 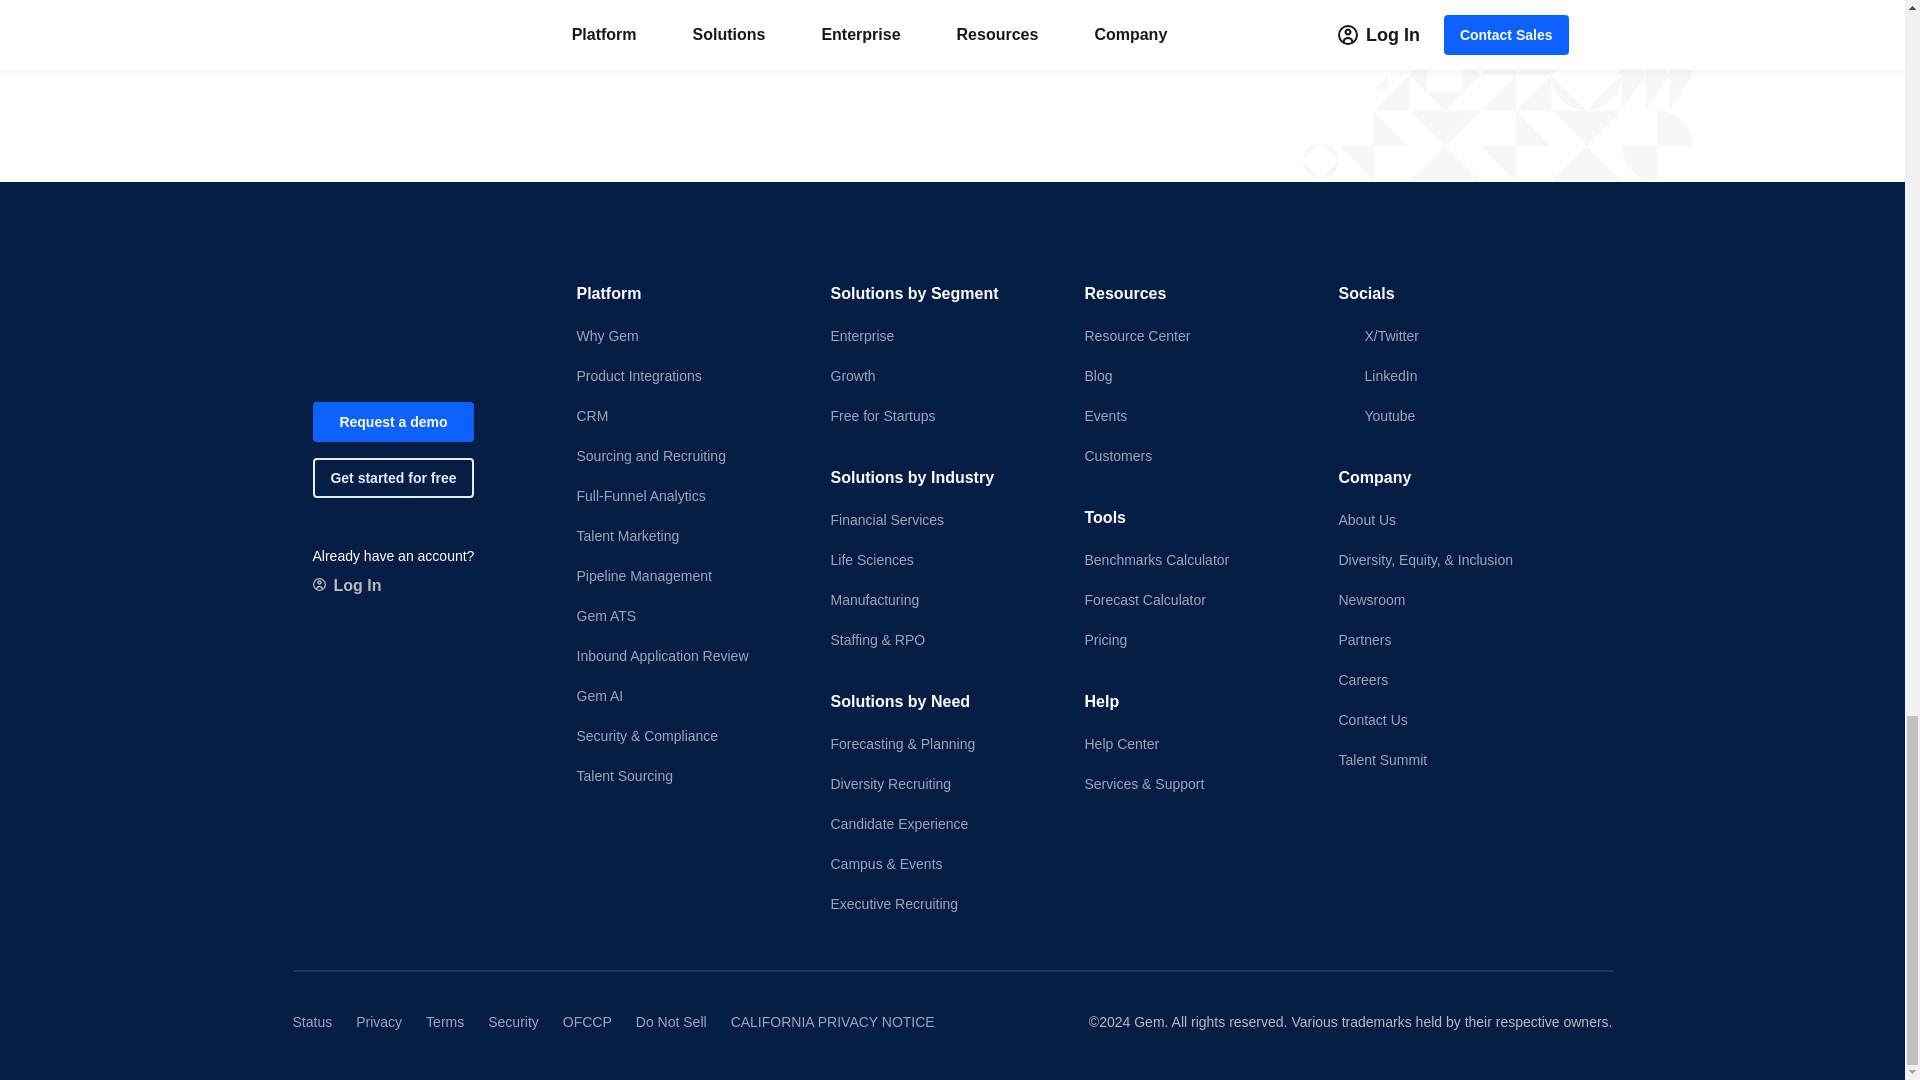 I want to click on Request a demo, so click(x=392, y=421).